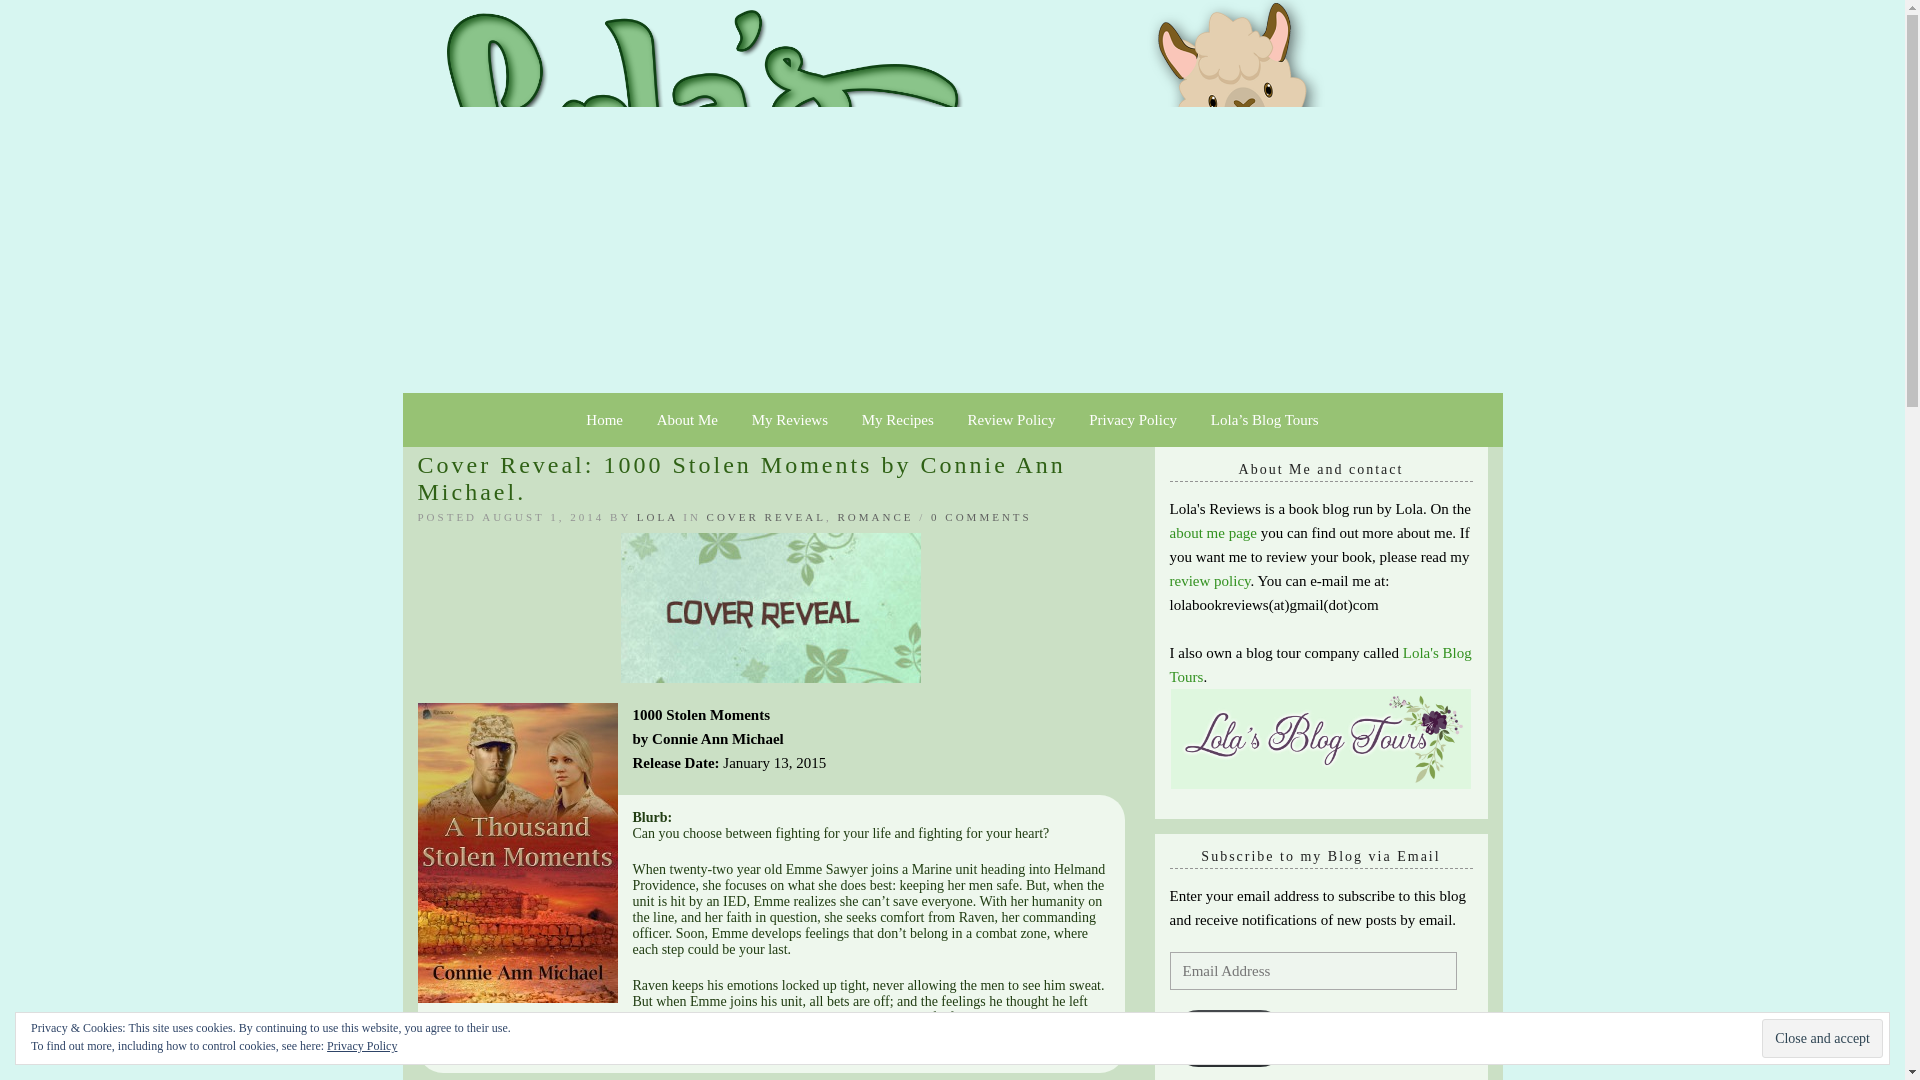 The image size is (1920, 1080). What do you see at coordinates (1132, 420) in the screenshot?
I see `Privacy Policy` at bounding box center [1132, 420].